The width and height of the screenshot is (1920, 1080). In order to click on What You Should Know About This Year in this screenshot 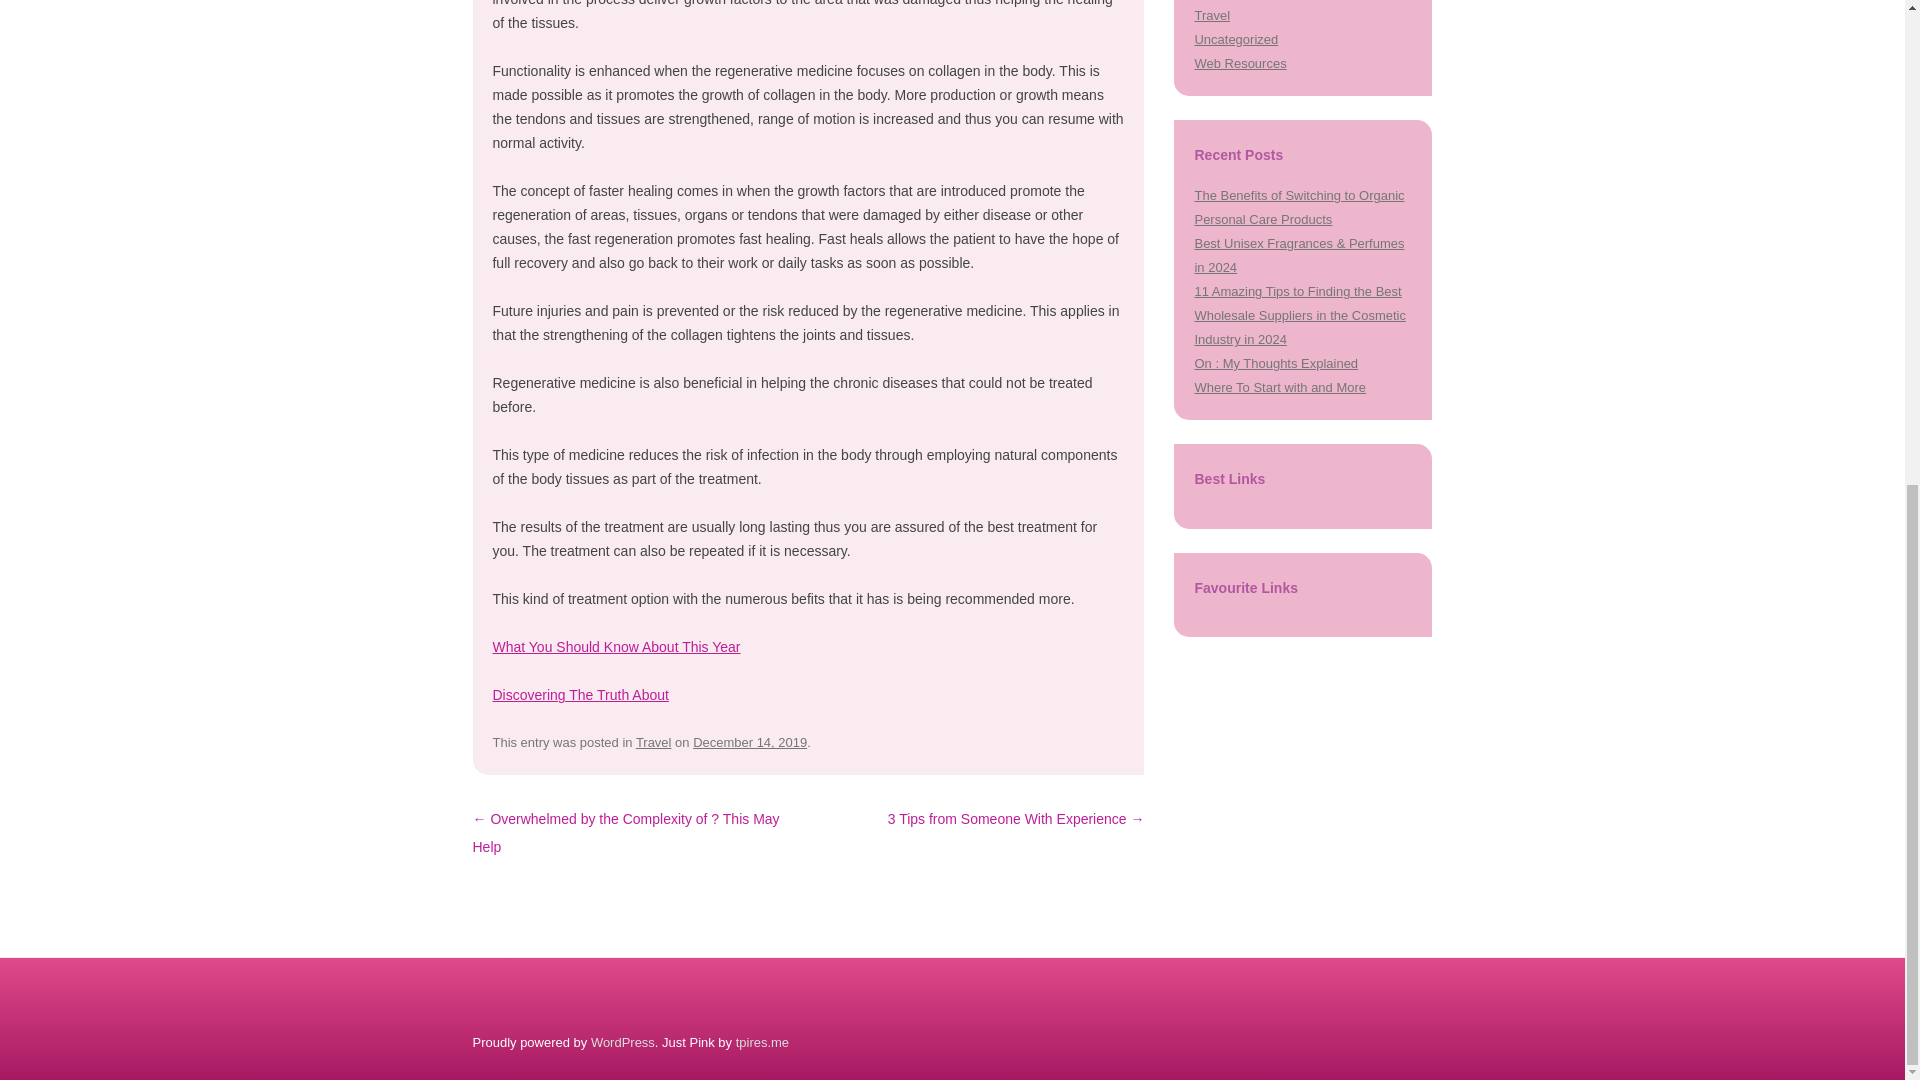, I will do `click(615, 646)`.